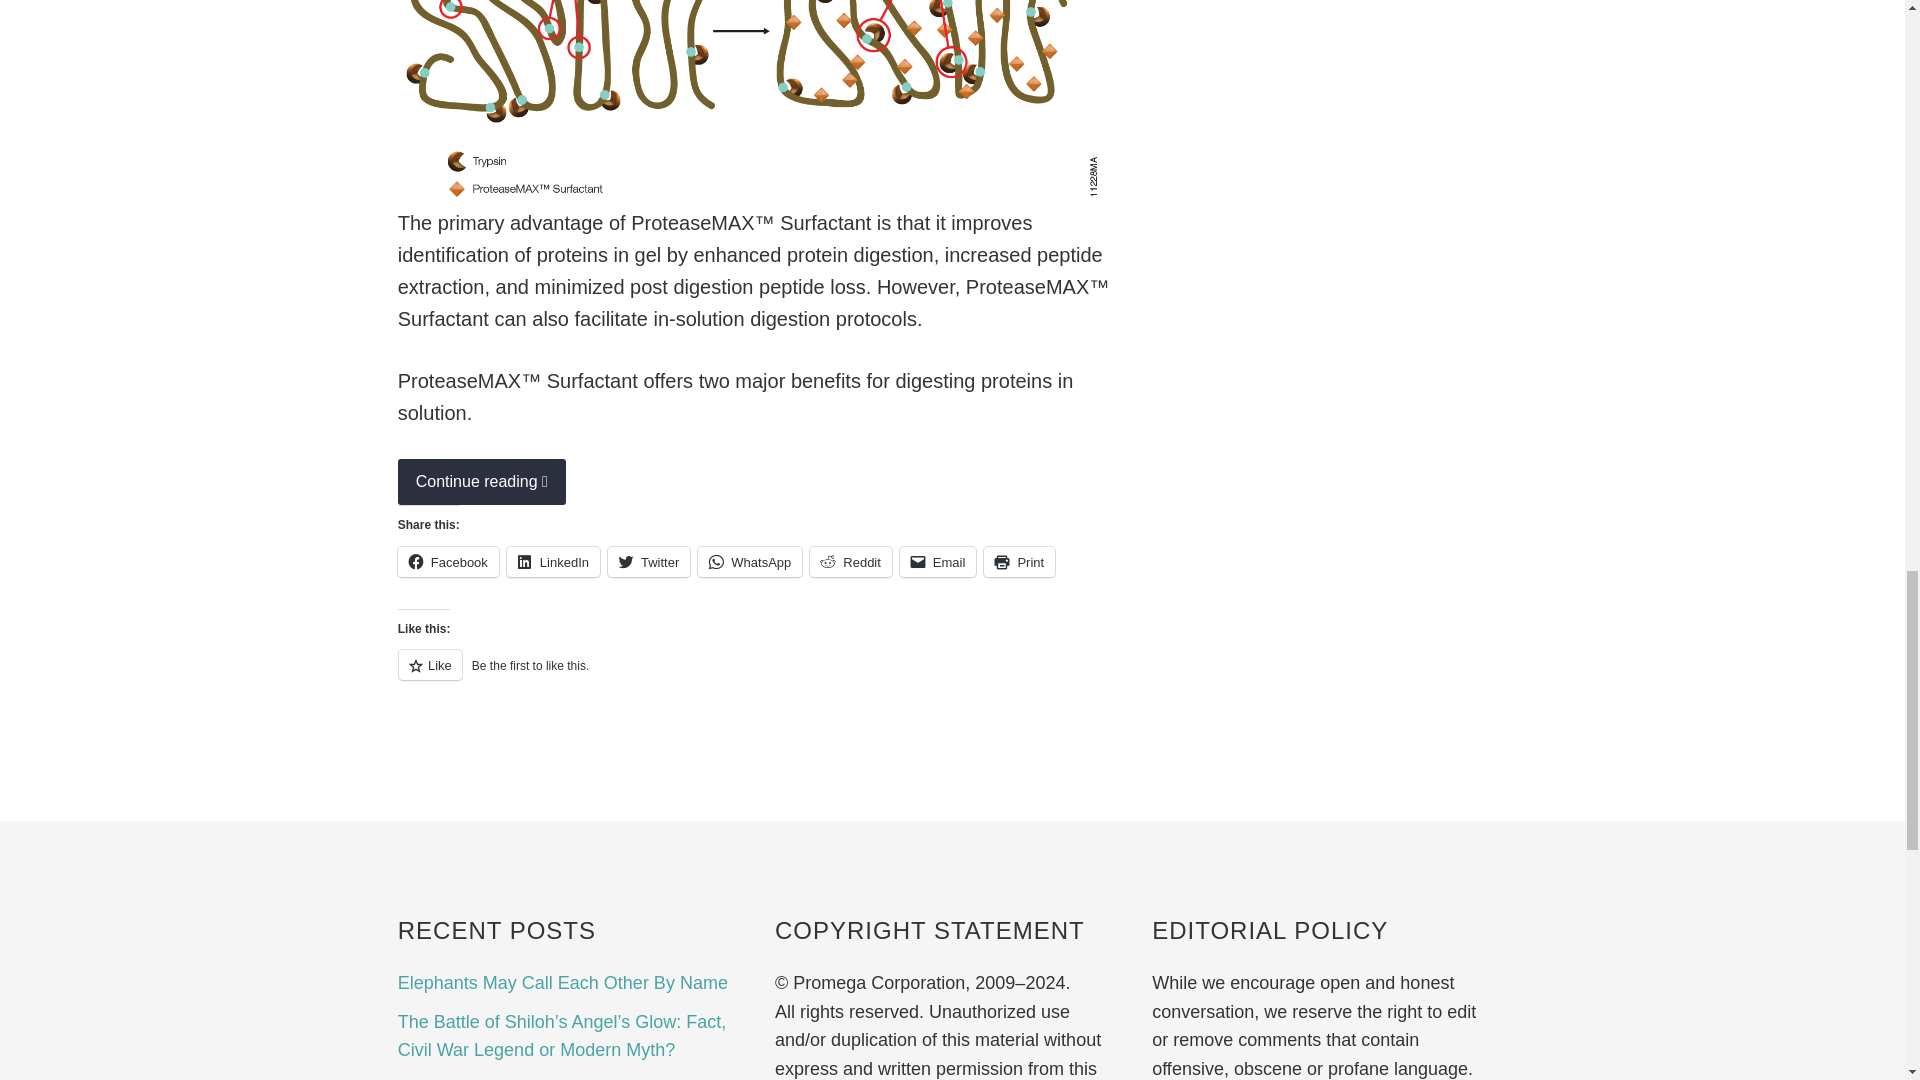  What do you see at coordinates (750, 561) in the screenshot?
I see `Click to share on WhatsApp` at bounding box center [750, 561].